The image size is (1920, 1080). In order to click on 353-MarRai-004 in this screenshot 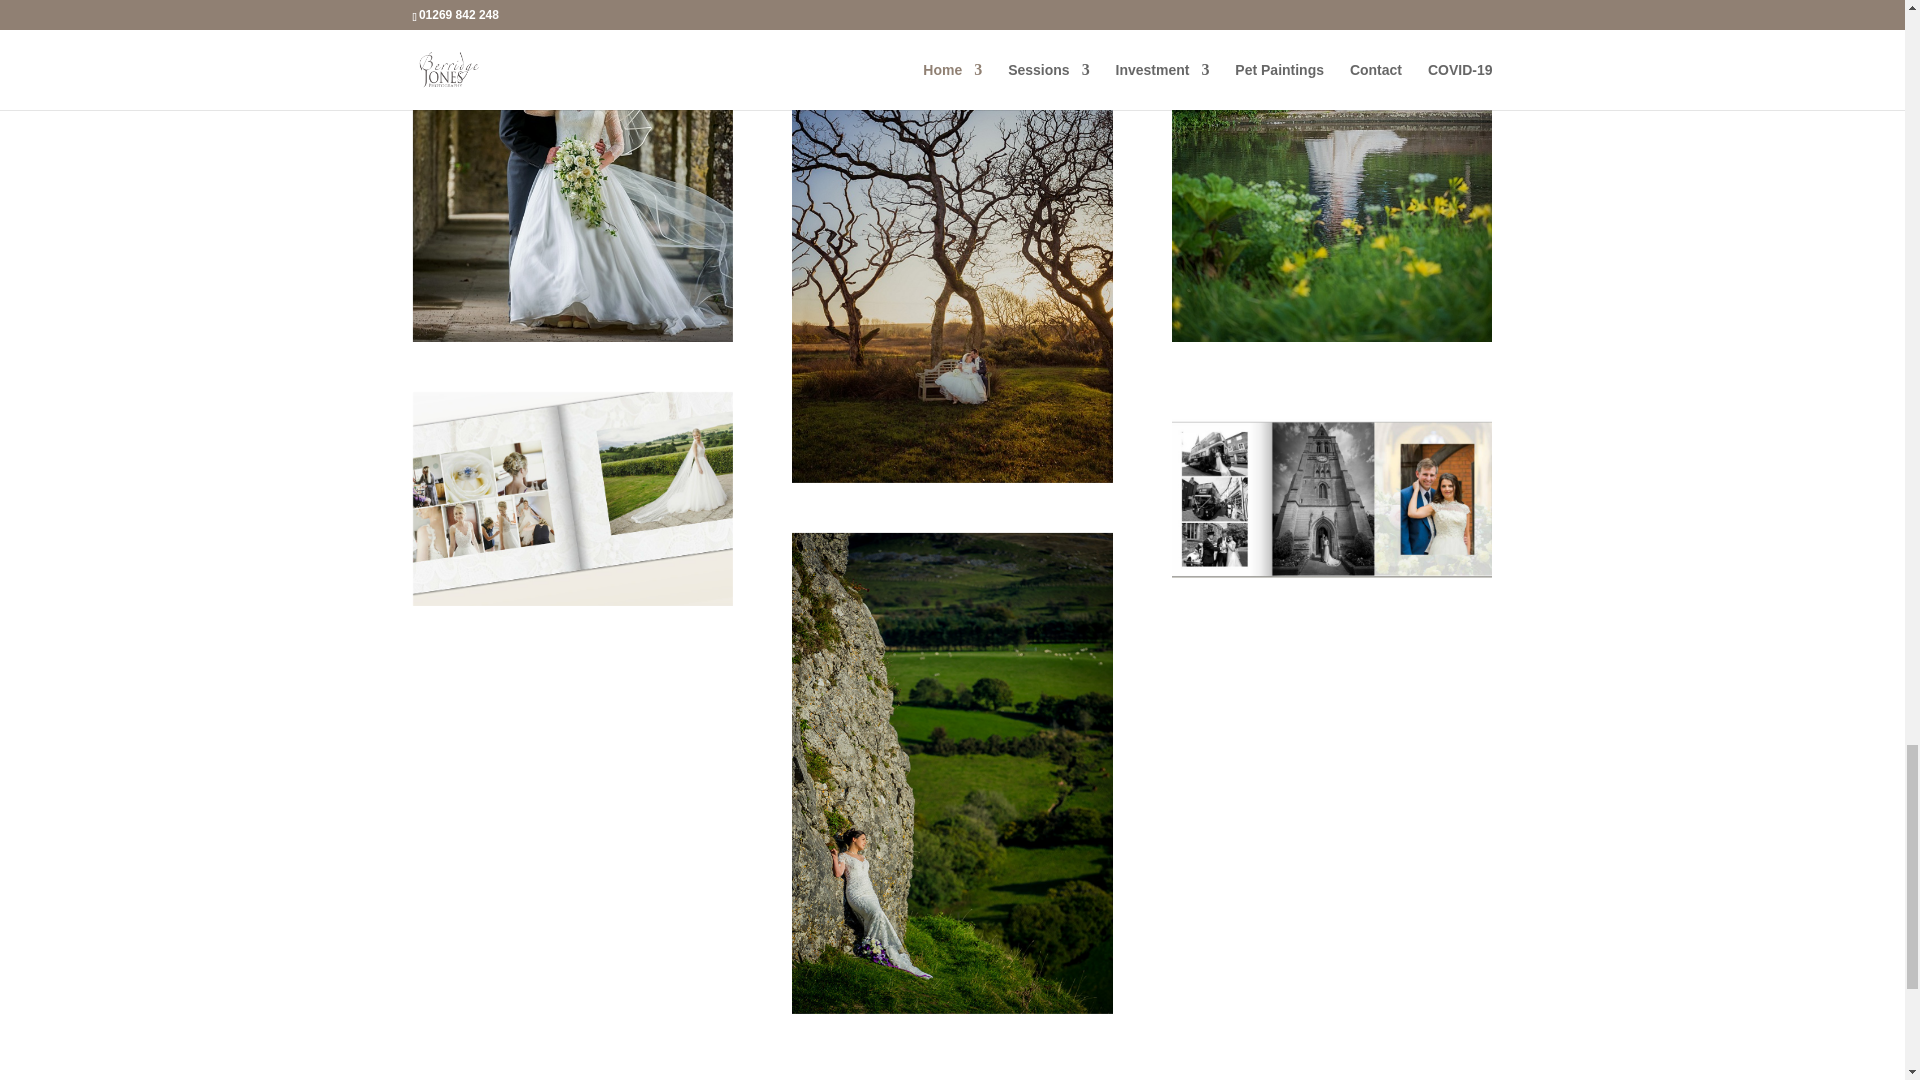, I will do `click(1331, 171)`.